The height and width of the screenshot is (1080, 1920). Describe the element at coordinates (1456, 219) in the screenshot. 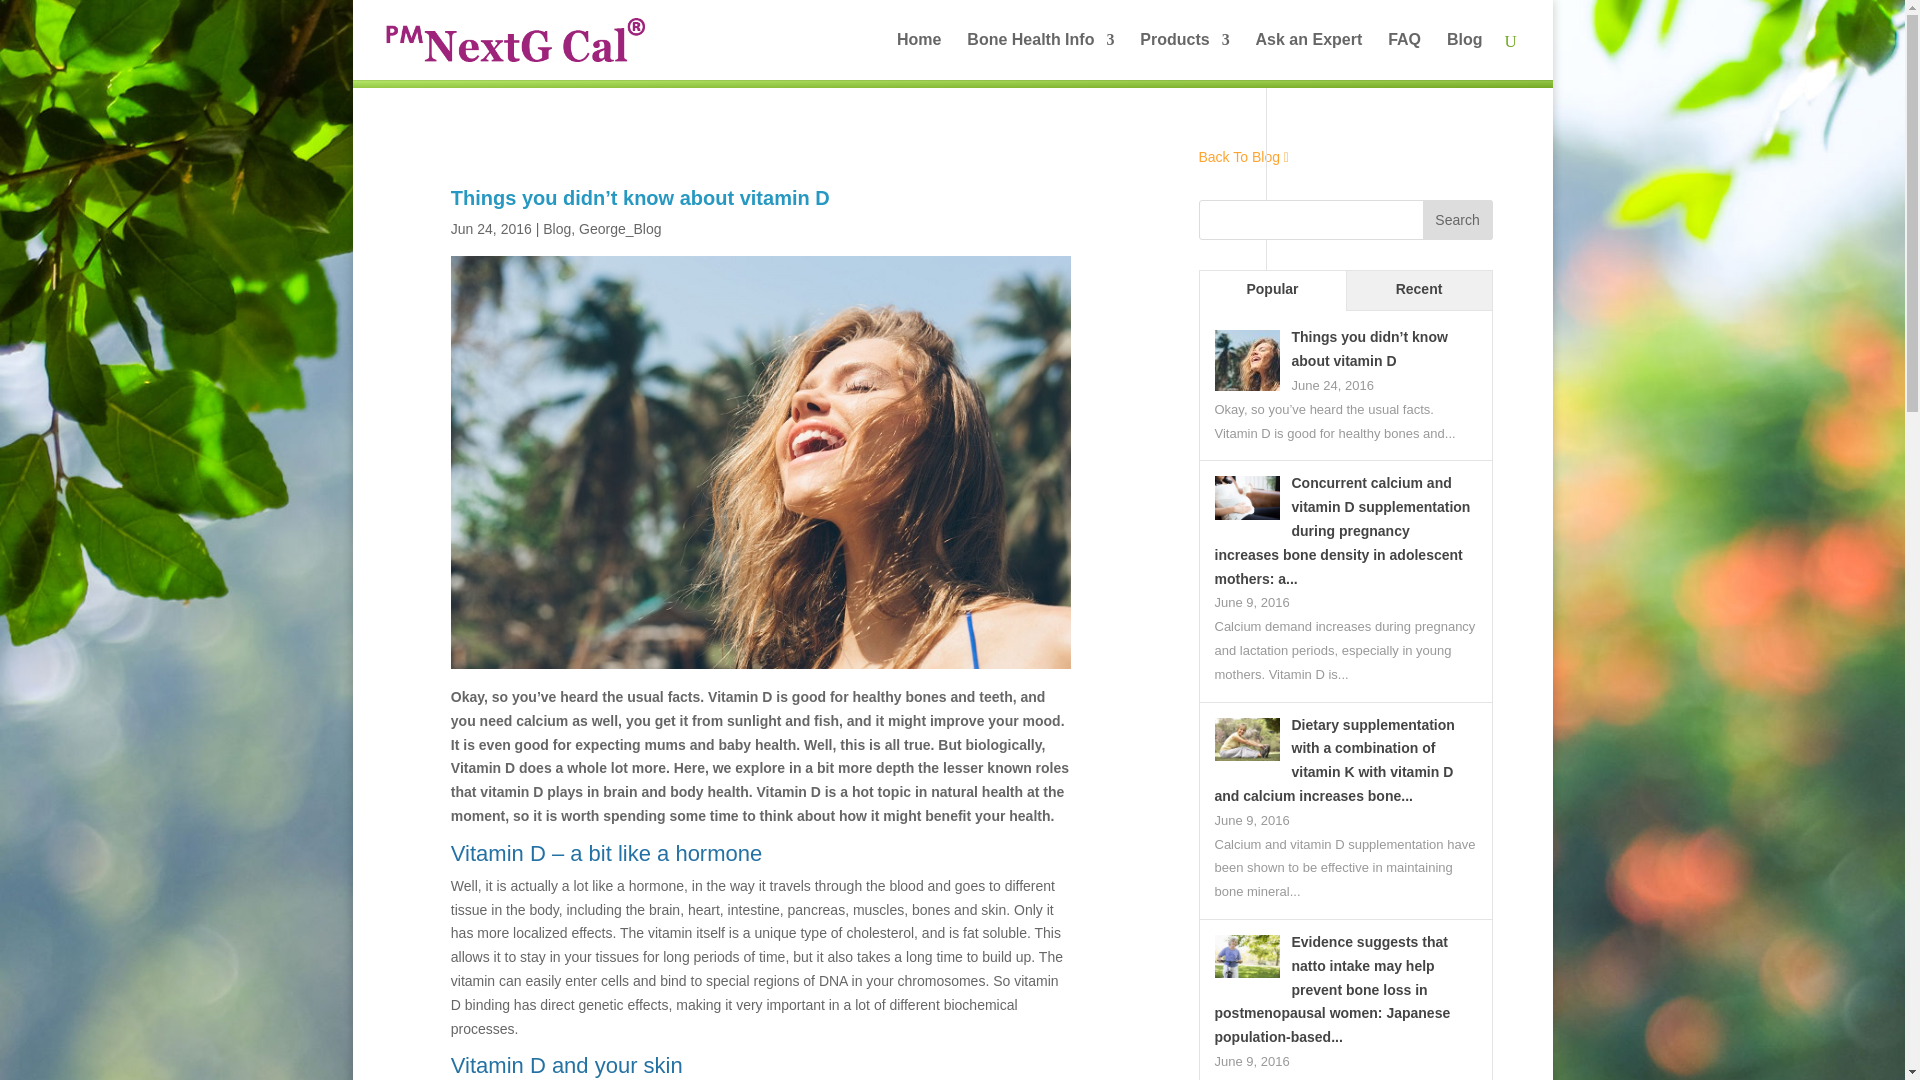

I see `Search` at that location.